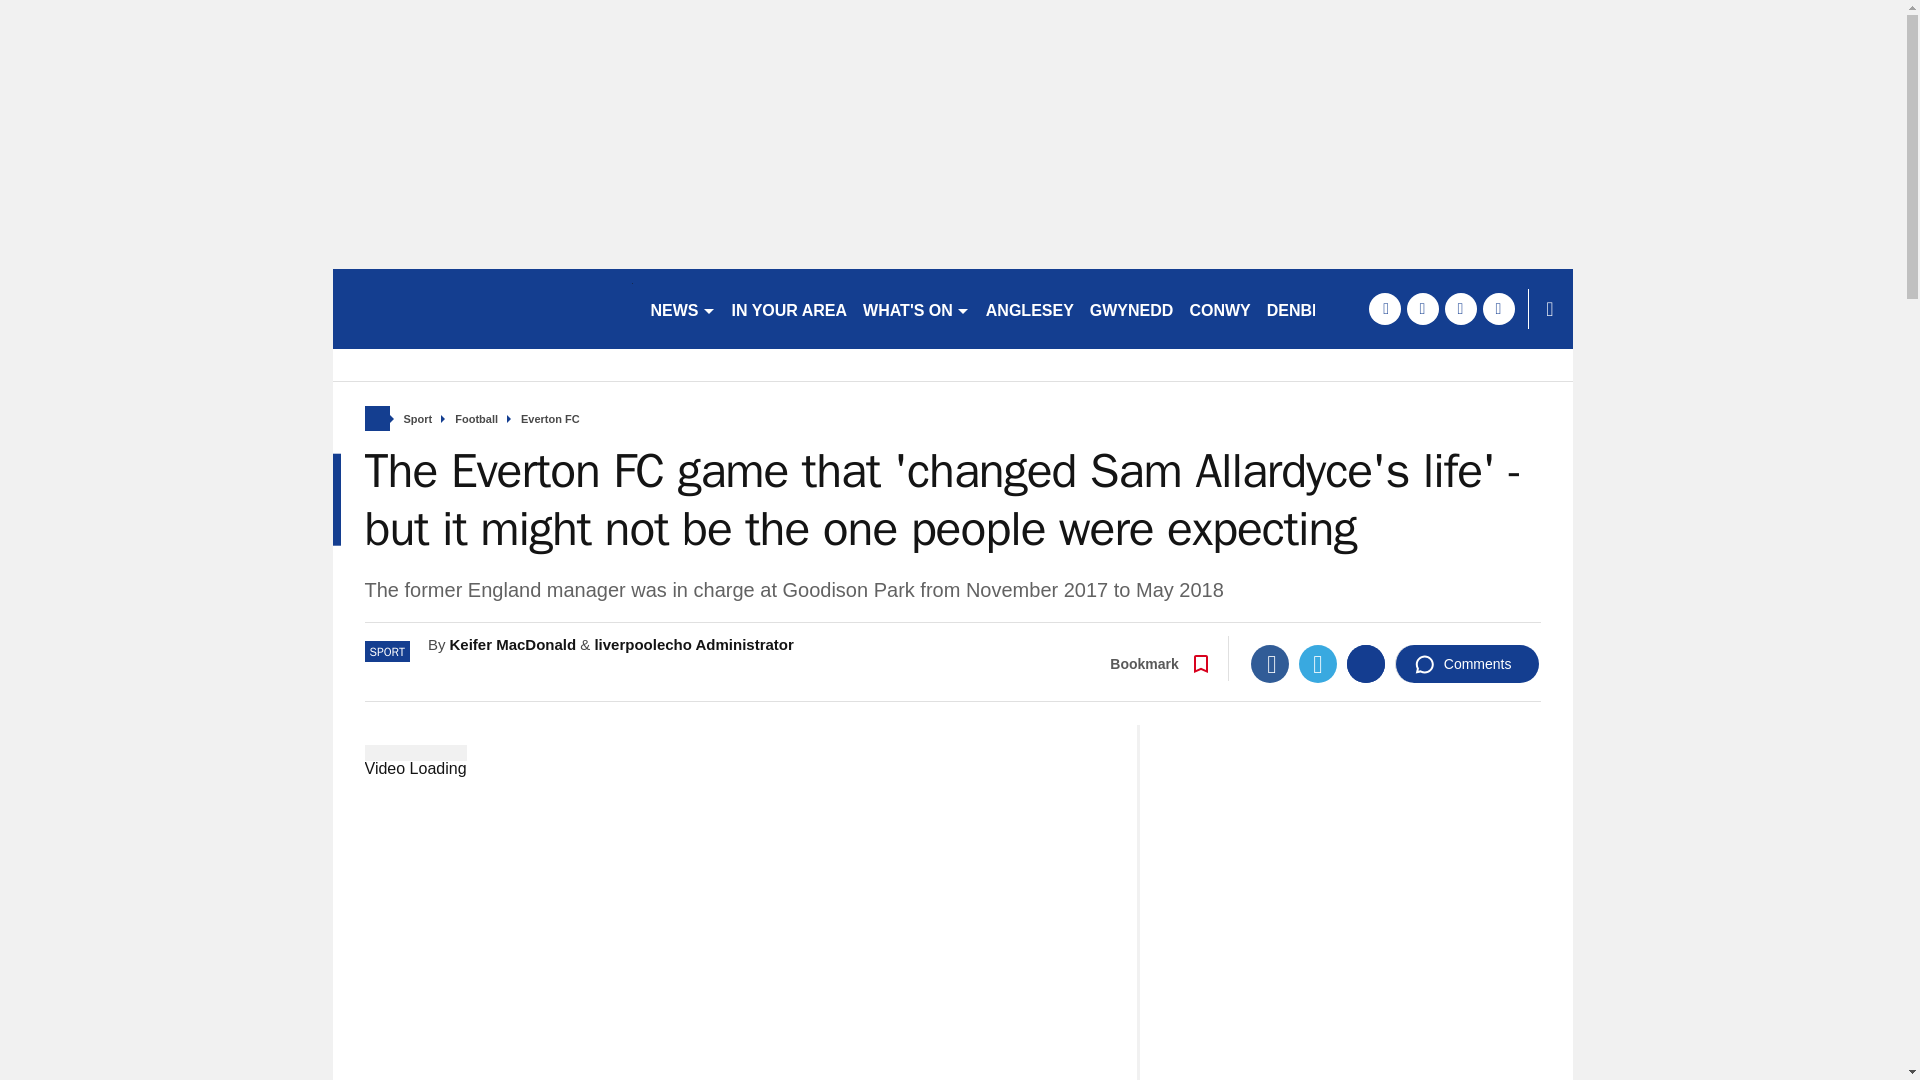  I want to click on ANGLESEY, so click(1030, 308).